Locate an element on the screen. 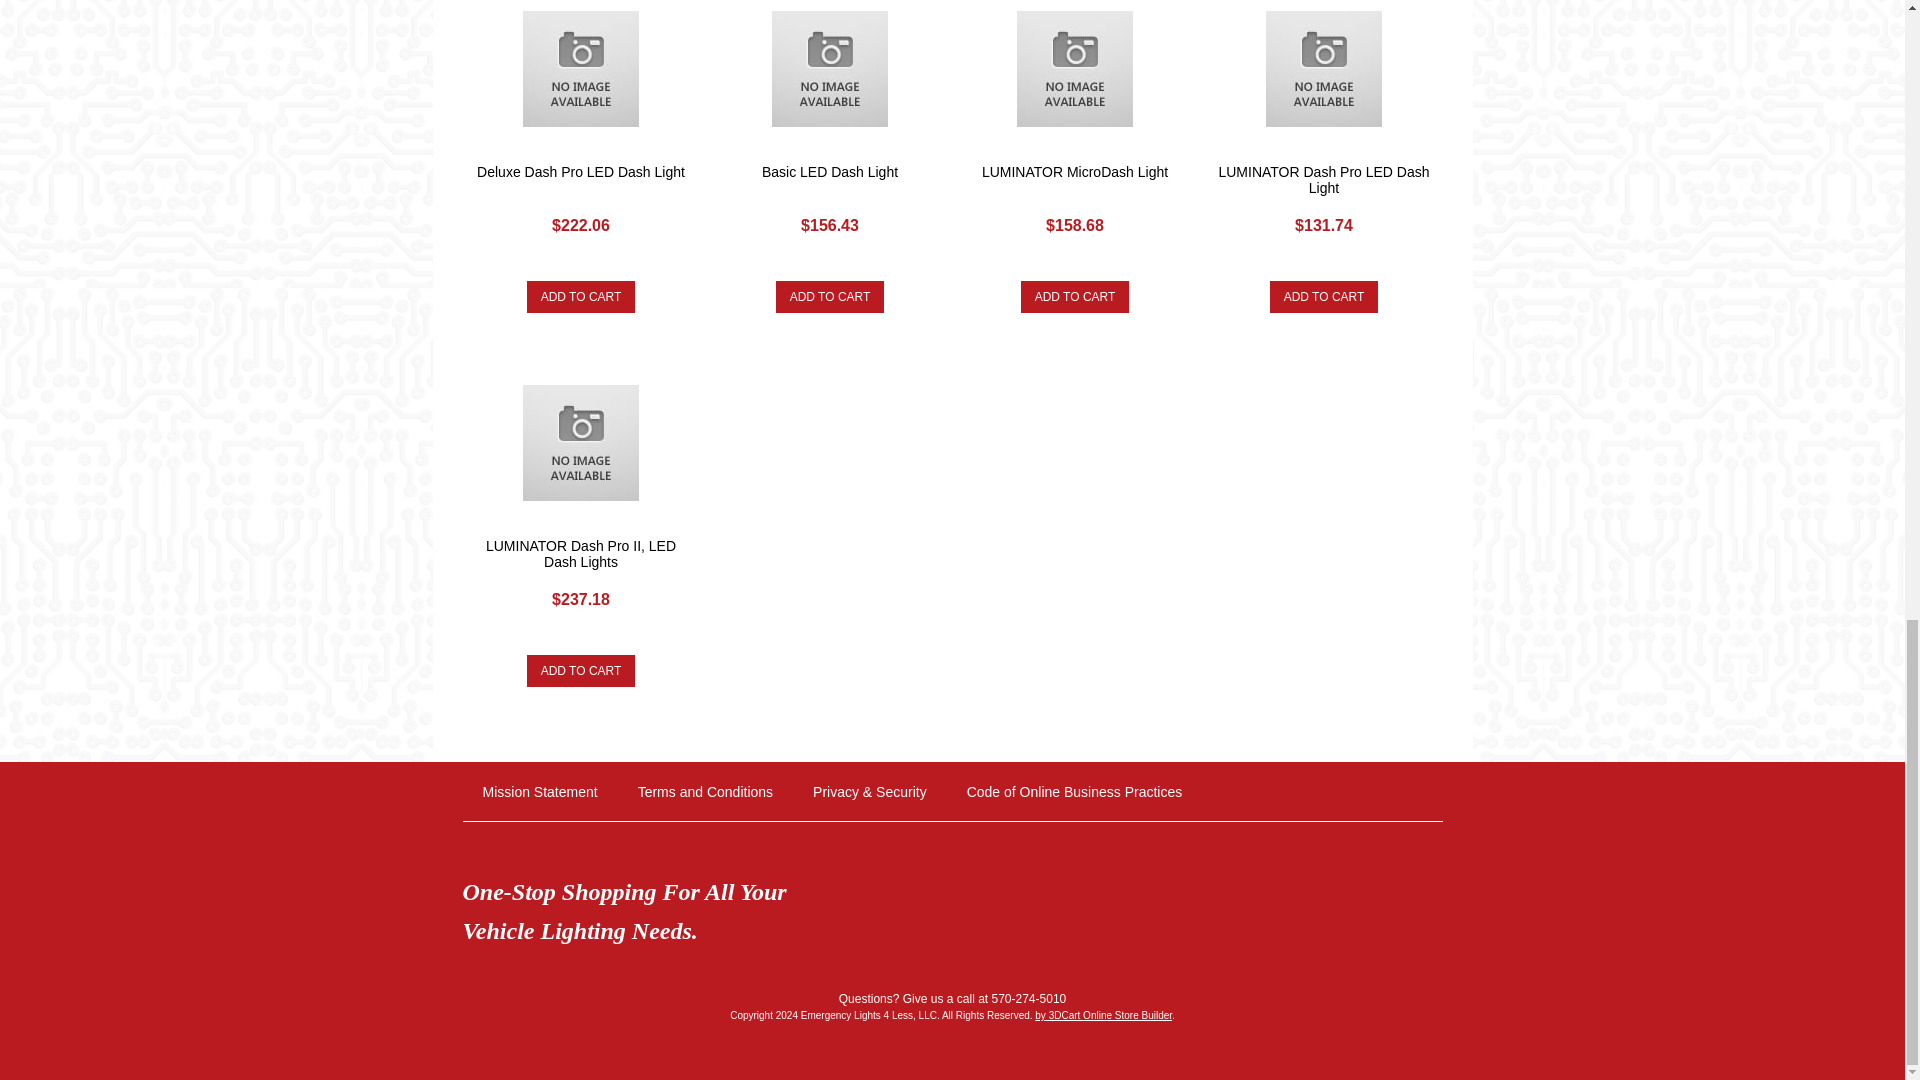 The height and width of the screenshot is (1080, 1920). Add To Cart is located at coordinates (830, 296).